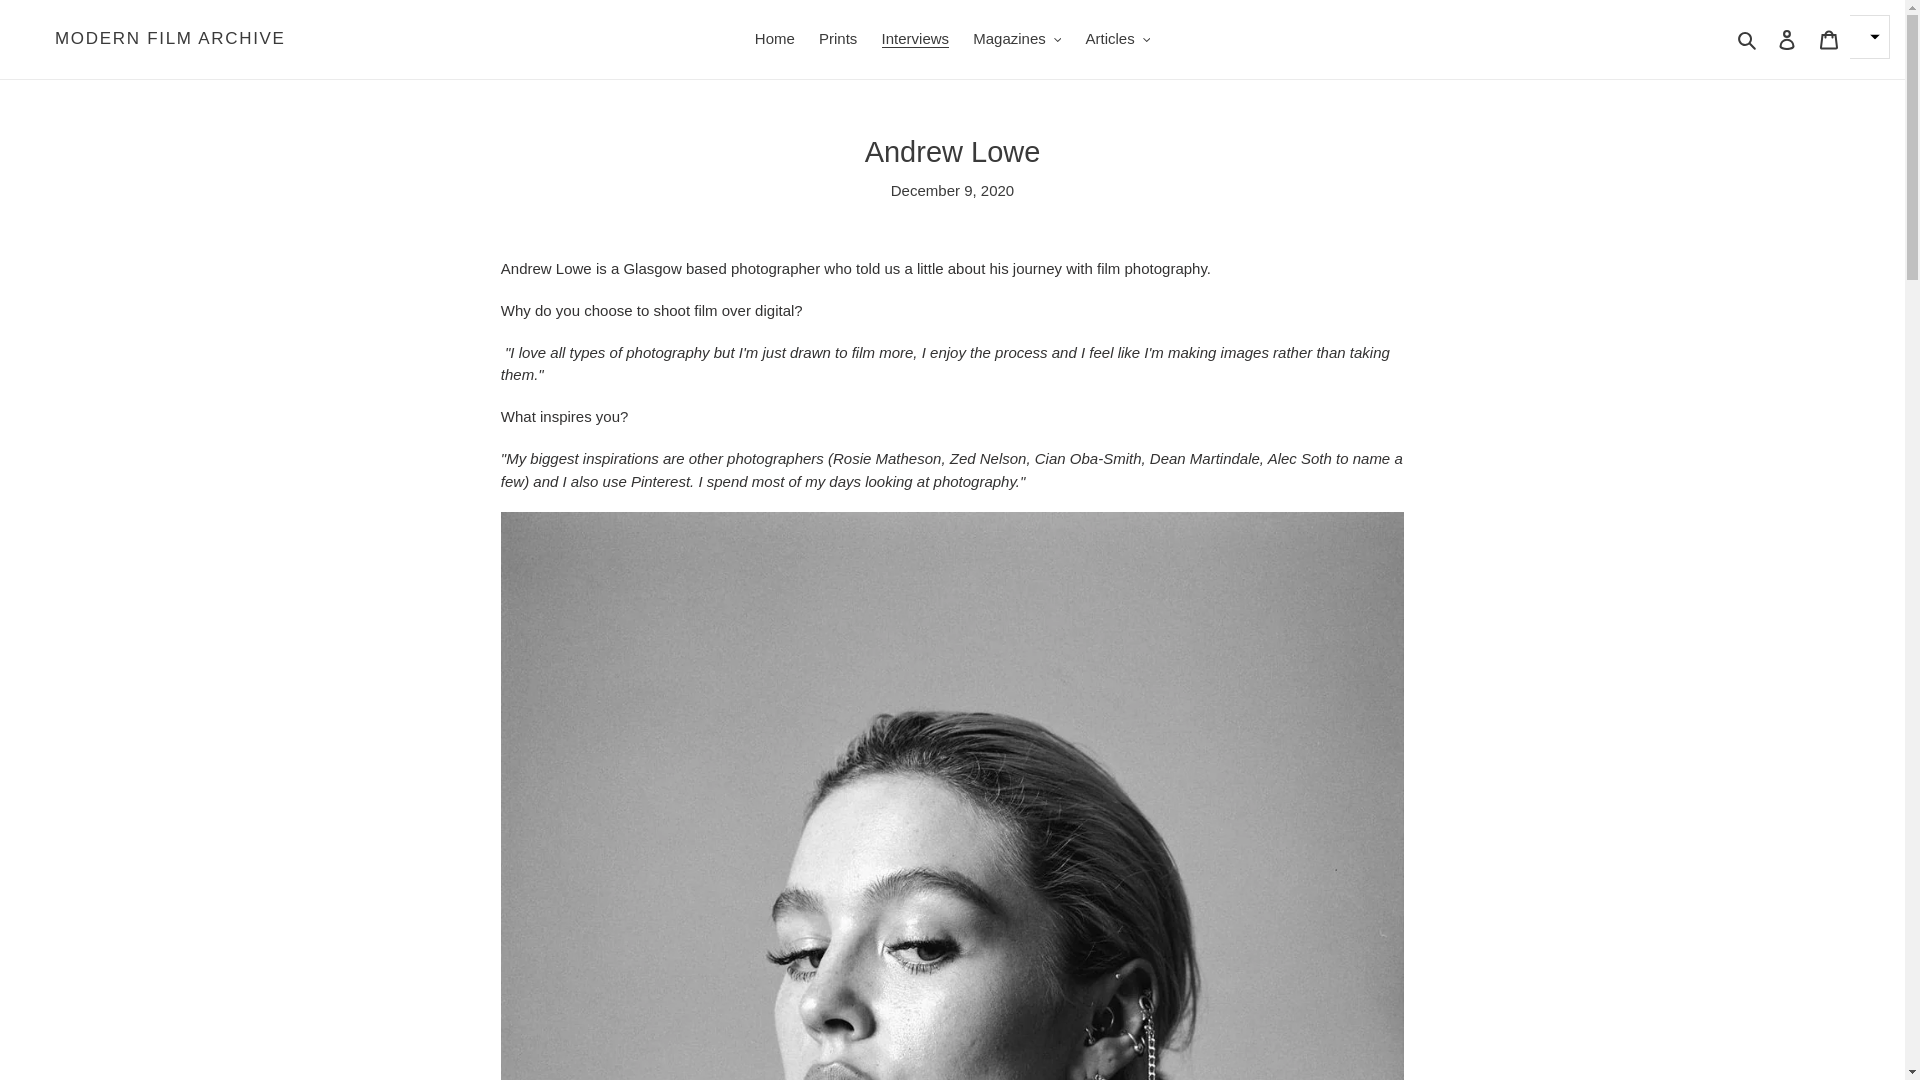 This screenshot has width=1920, height=1080. What do you see at coordinates (916, 39) in the screenshot?
I see `Interviews` at bounding box center [916, 39].